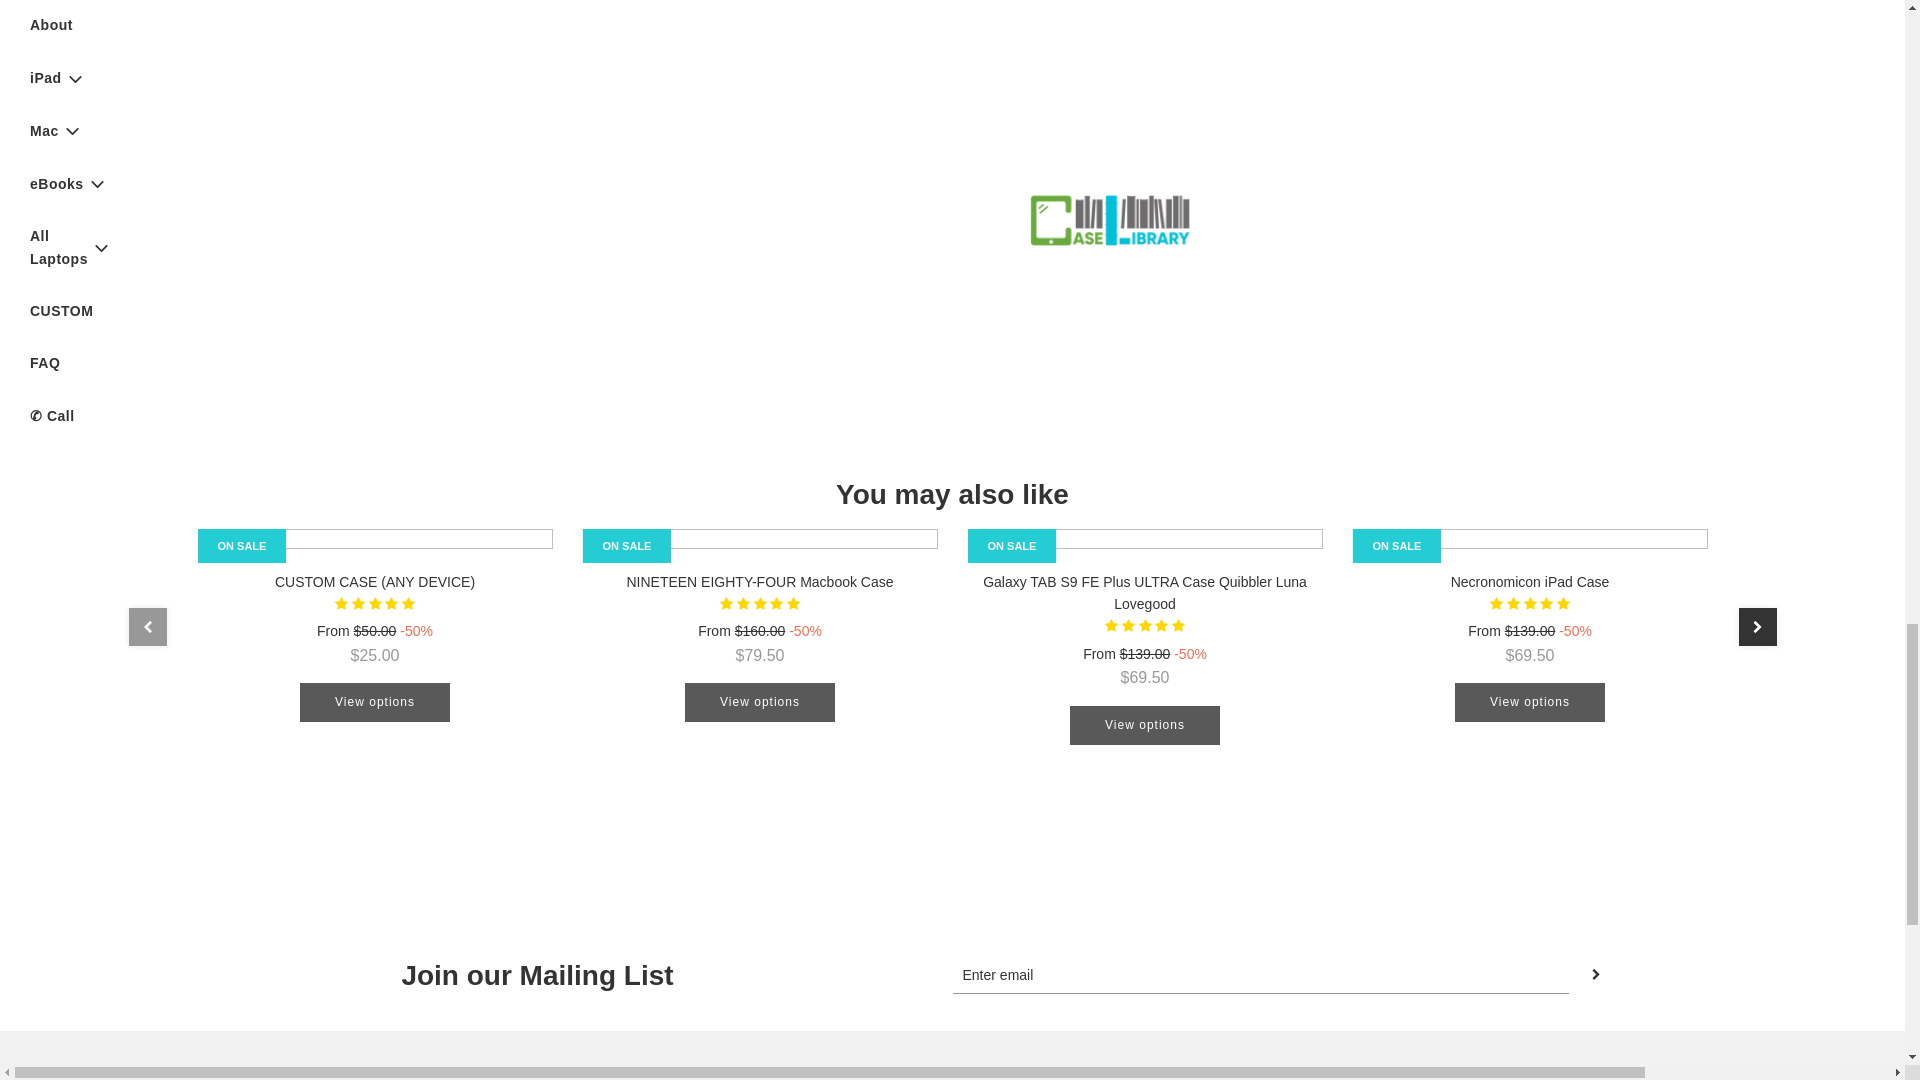  Describe the element at coordinates (1528, 542) in the screenshot. I see `Necronomicon iPad Case` at that location.